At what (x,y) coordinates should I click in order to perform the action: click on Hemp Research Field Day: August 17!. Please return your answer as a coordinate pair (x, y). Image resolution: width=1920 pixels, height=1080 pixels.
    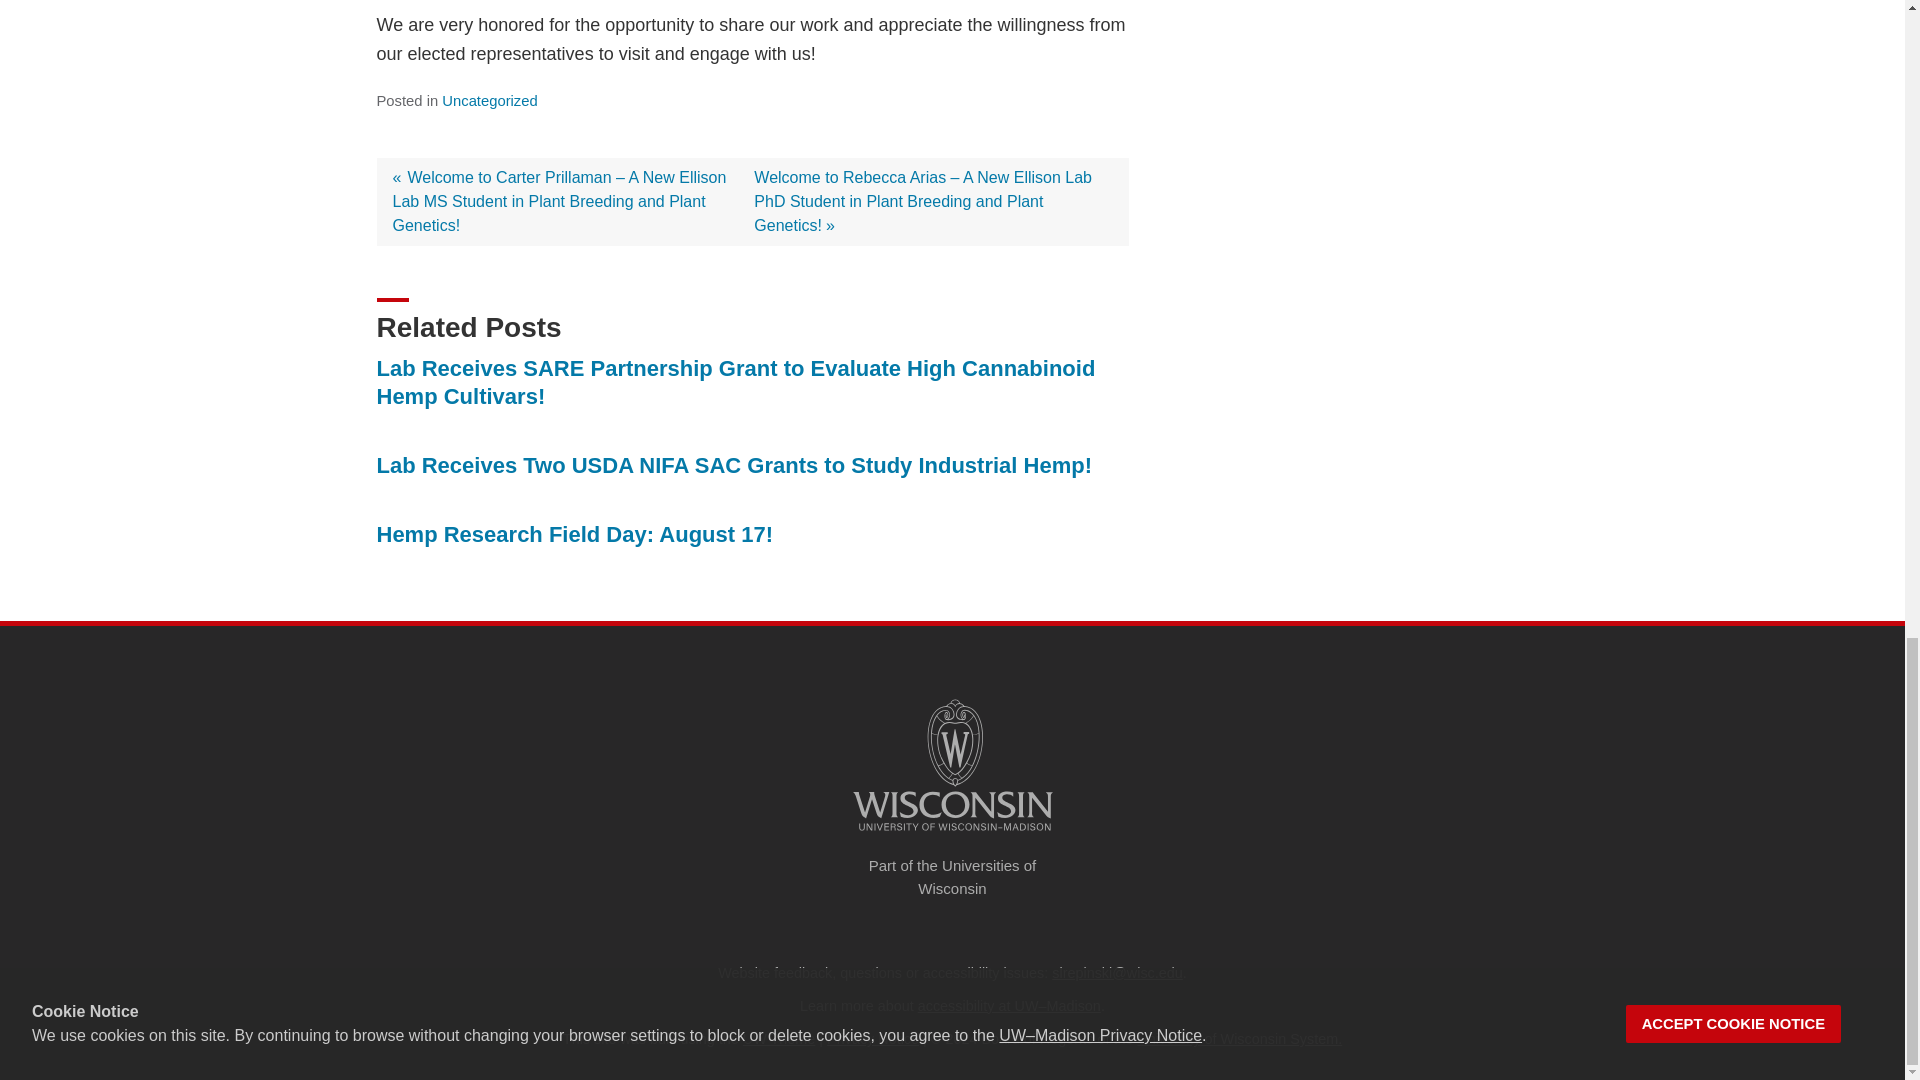
    Looking at the image, I should click on (574, 534).